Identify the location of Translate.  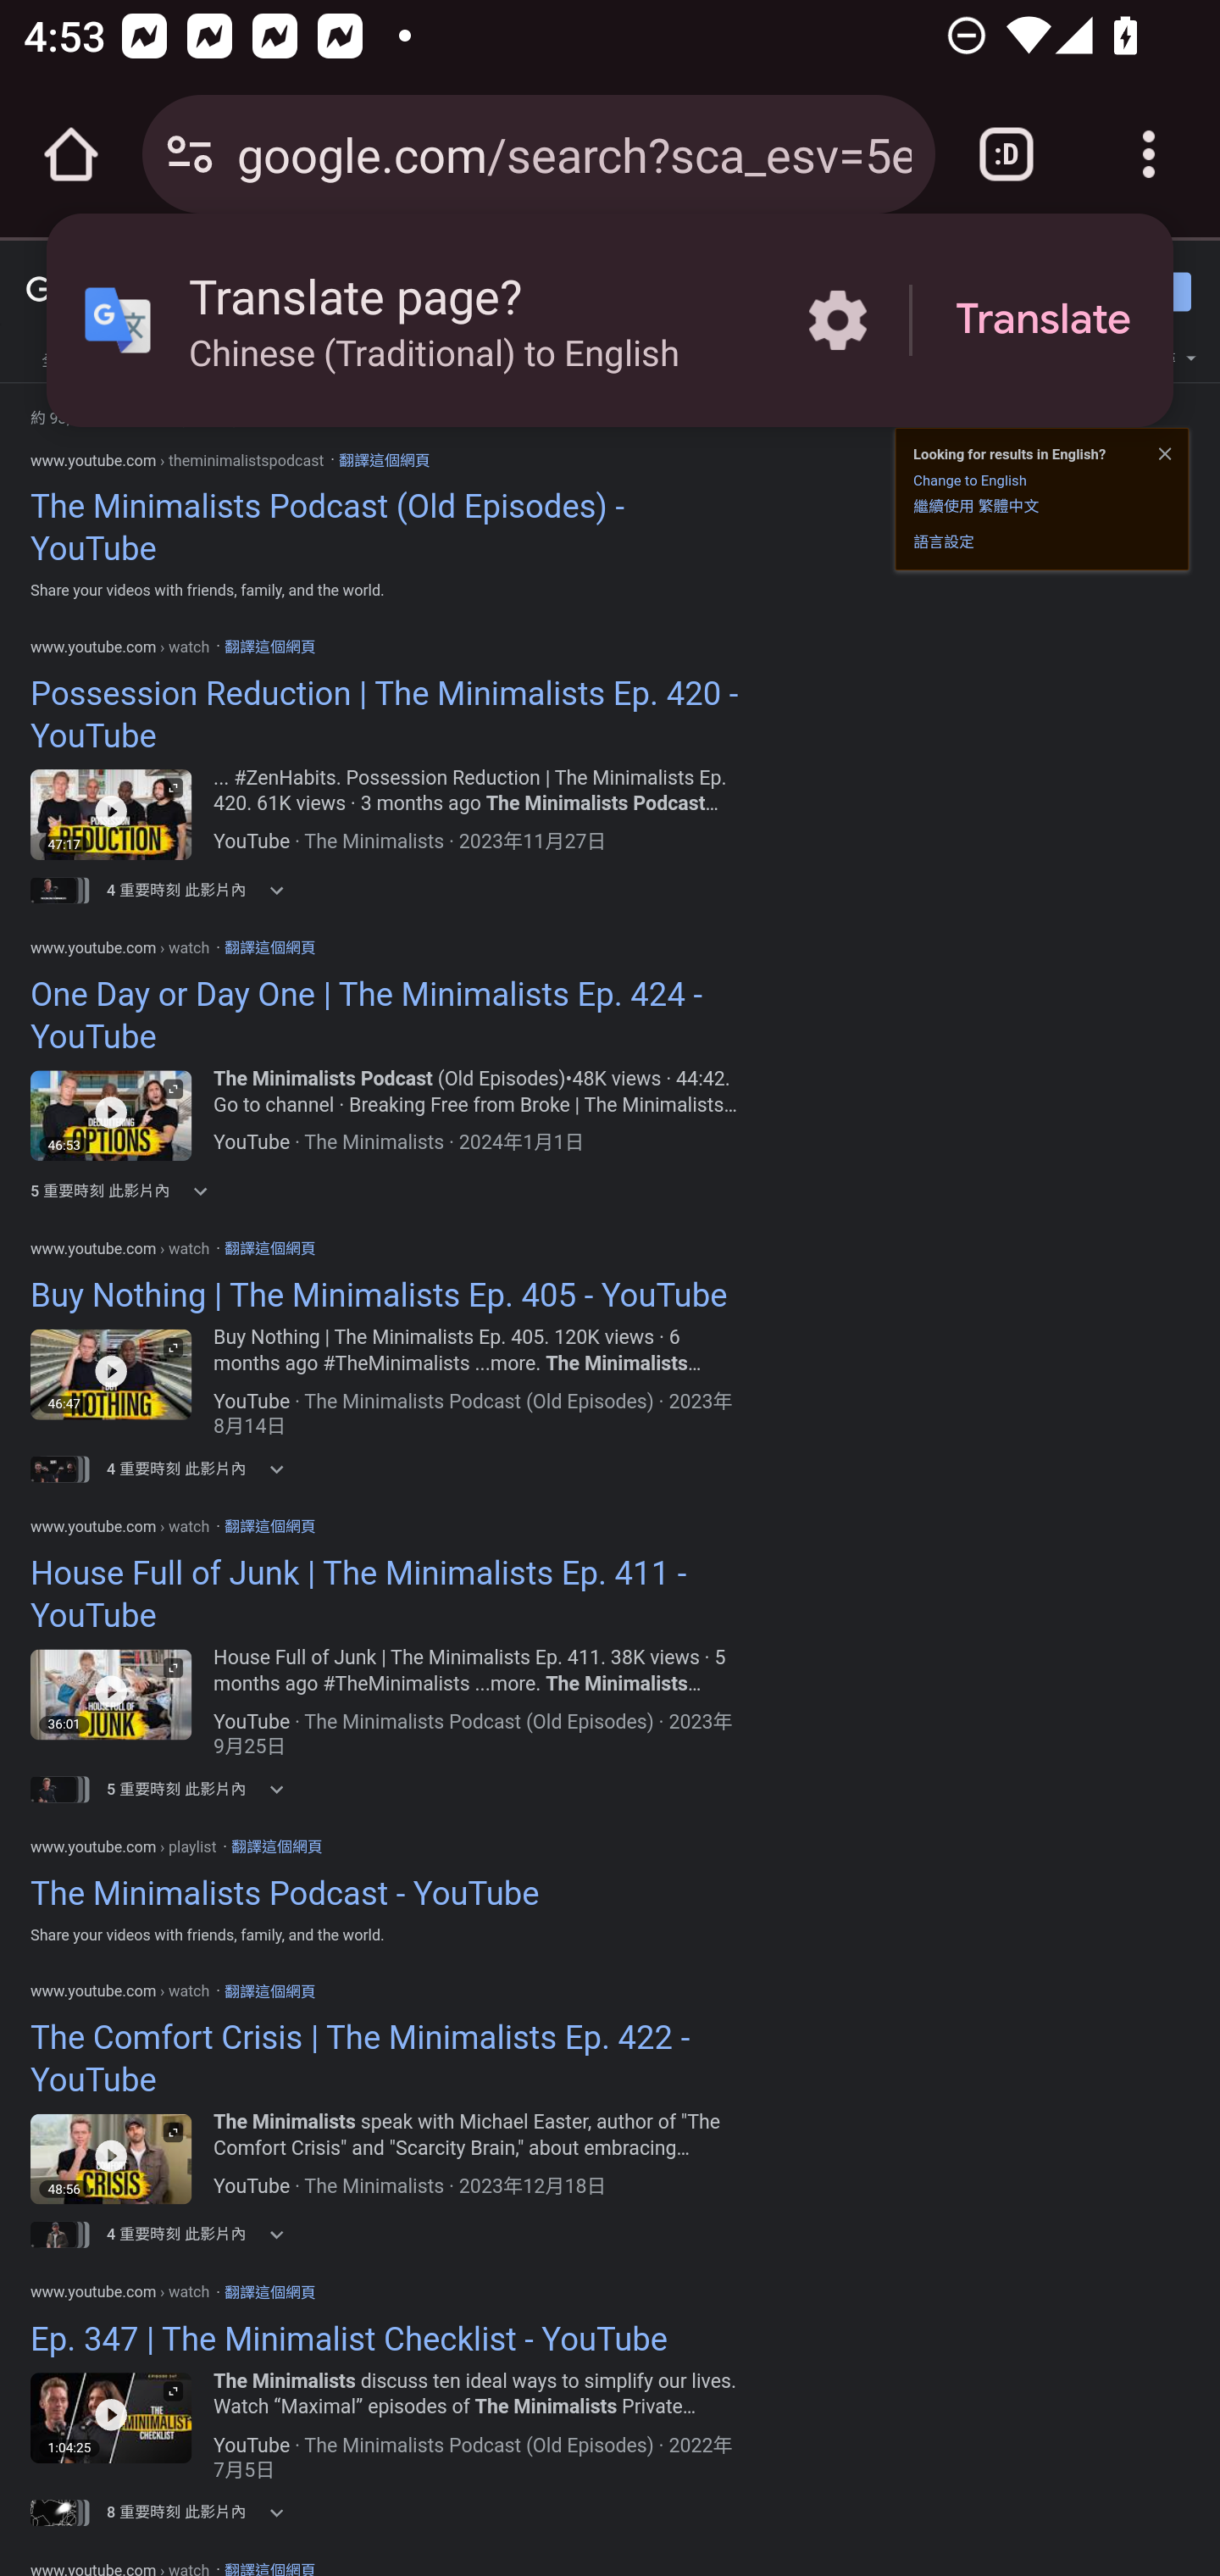
(1043, 320).